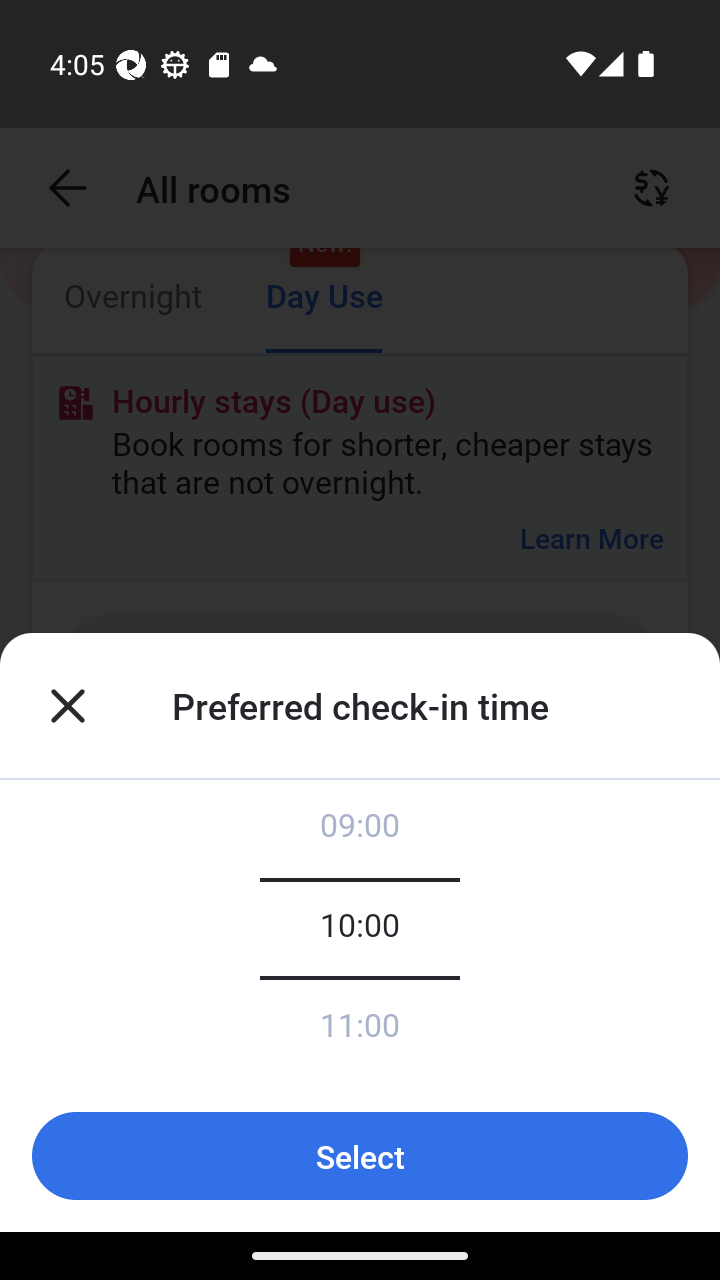 The image size is (720, 1280). Describe the element at coordinates (360, 900) in the screenshot. I see `1 room 2 adults` at that location.